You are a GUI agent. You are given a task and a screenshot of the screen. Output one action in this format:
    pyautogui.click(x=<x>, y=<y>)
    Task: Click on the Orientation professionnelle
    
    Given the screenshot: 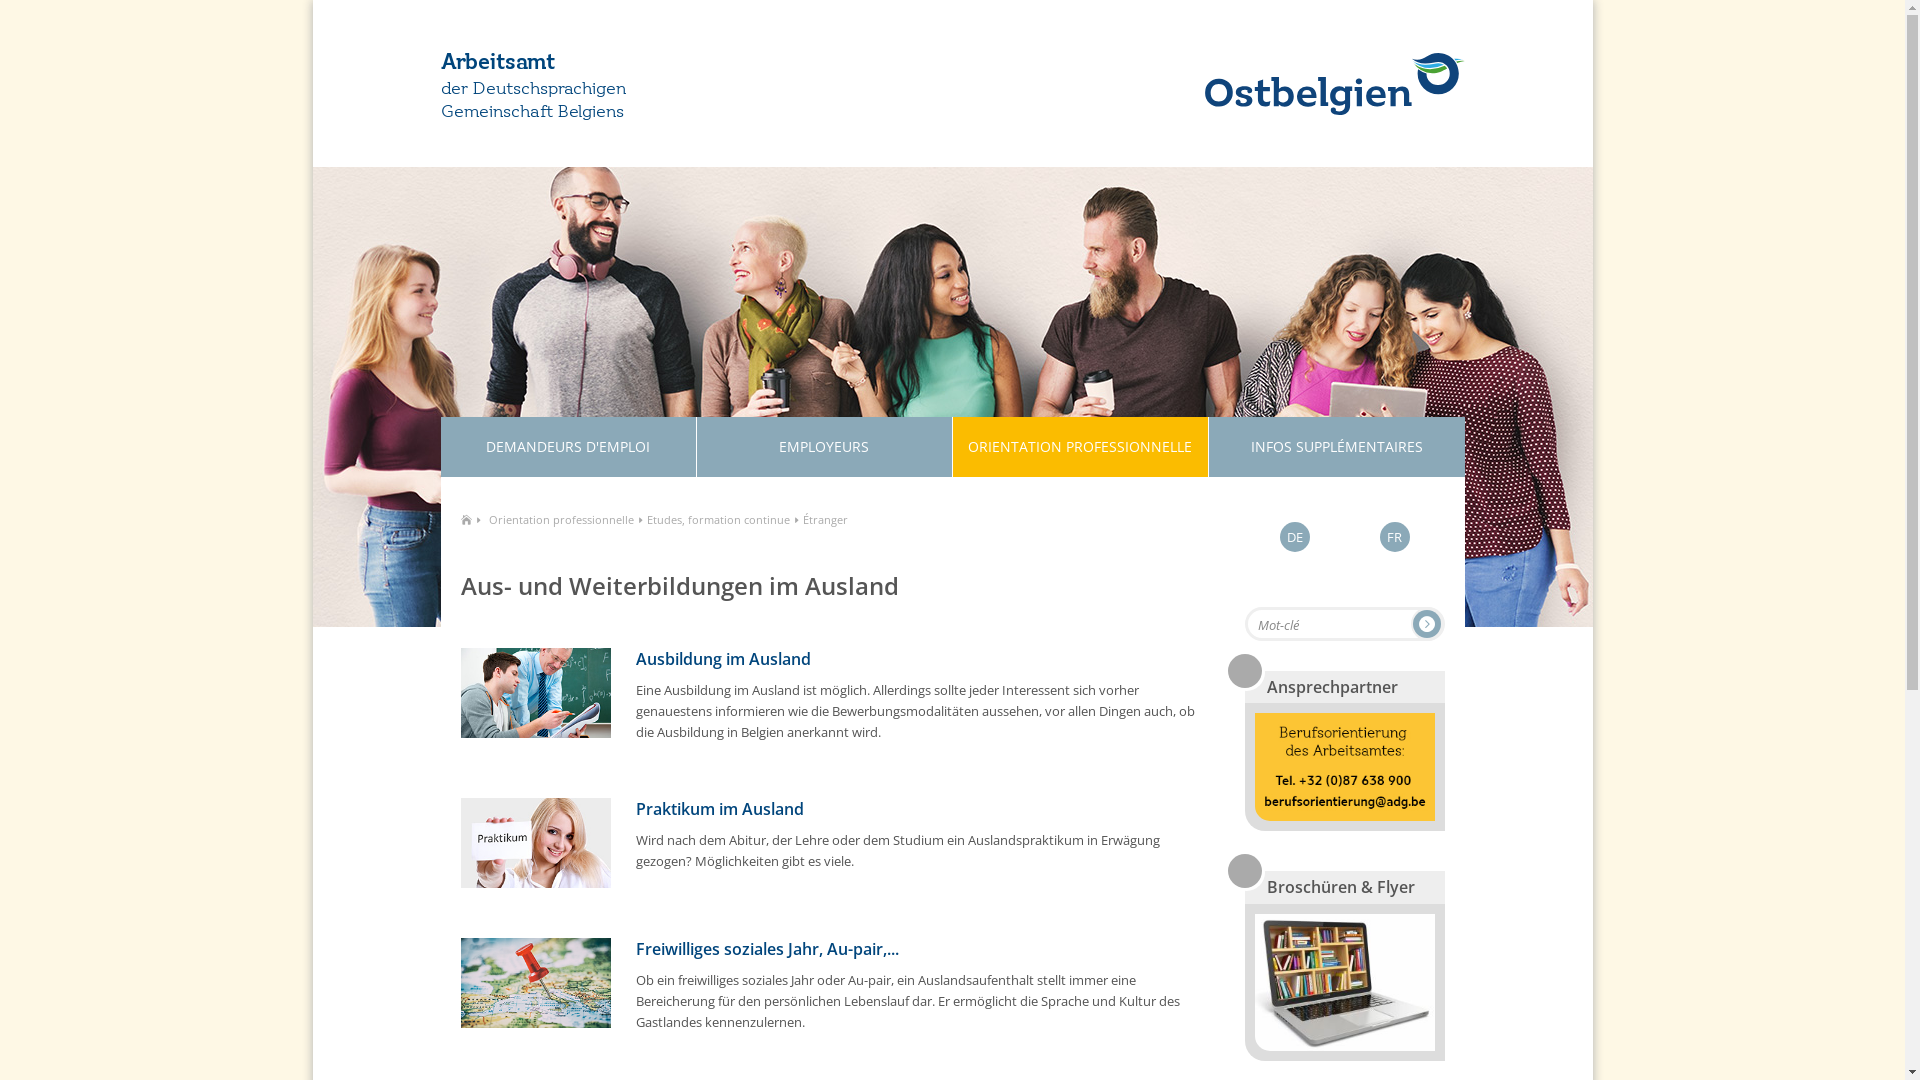 What is the action you would take?
    pyautogui.click(x=560, y=520)
    